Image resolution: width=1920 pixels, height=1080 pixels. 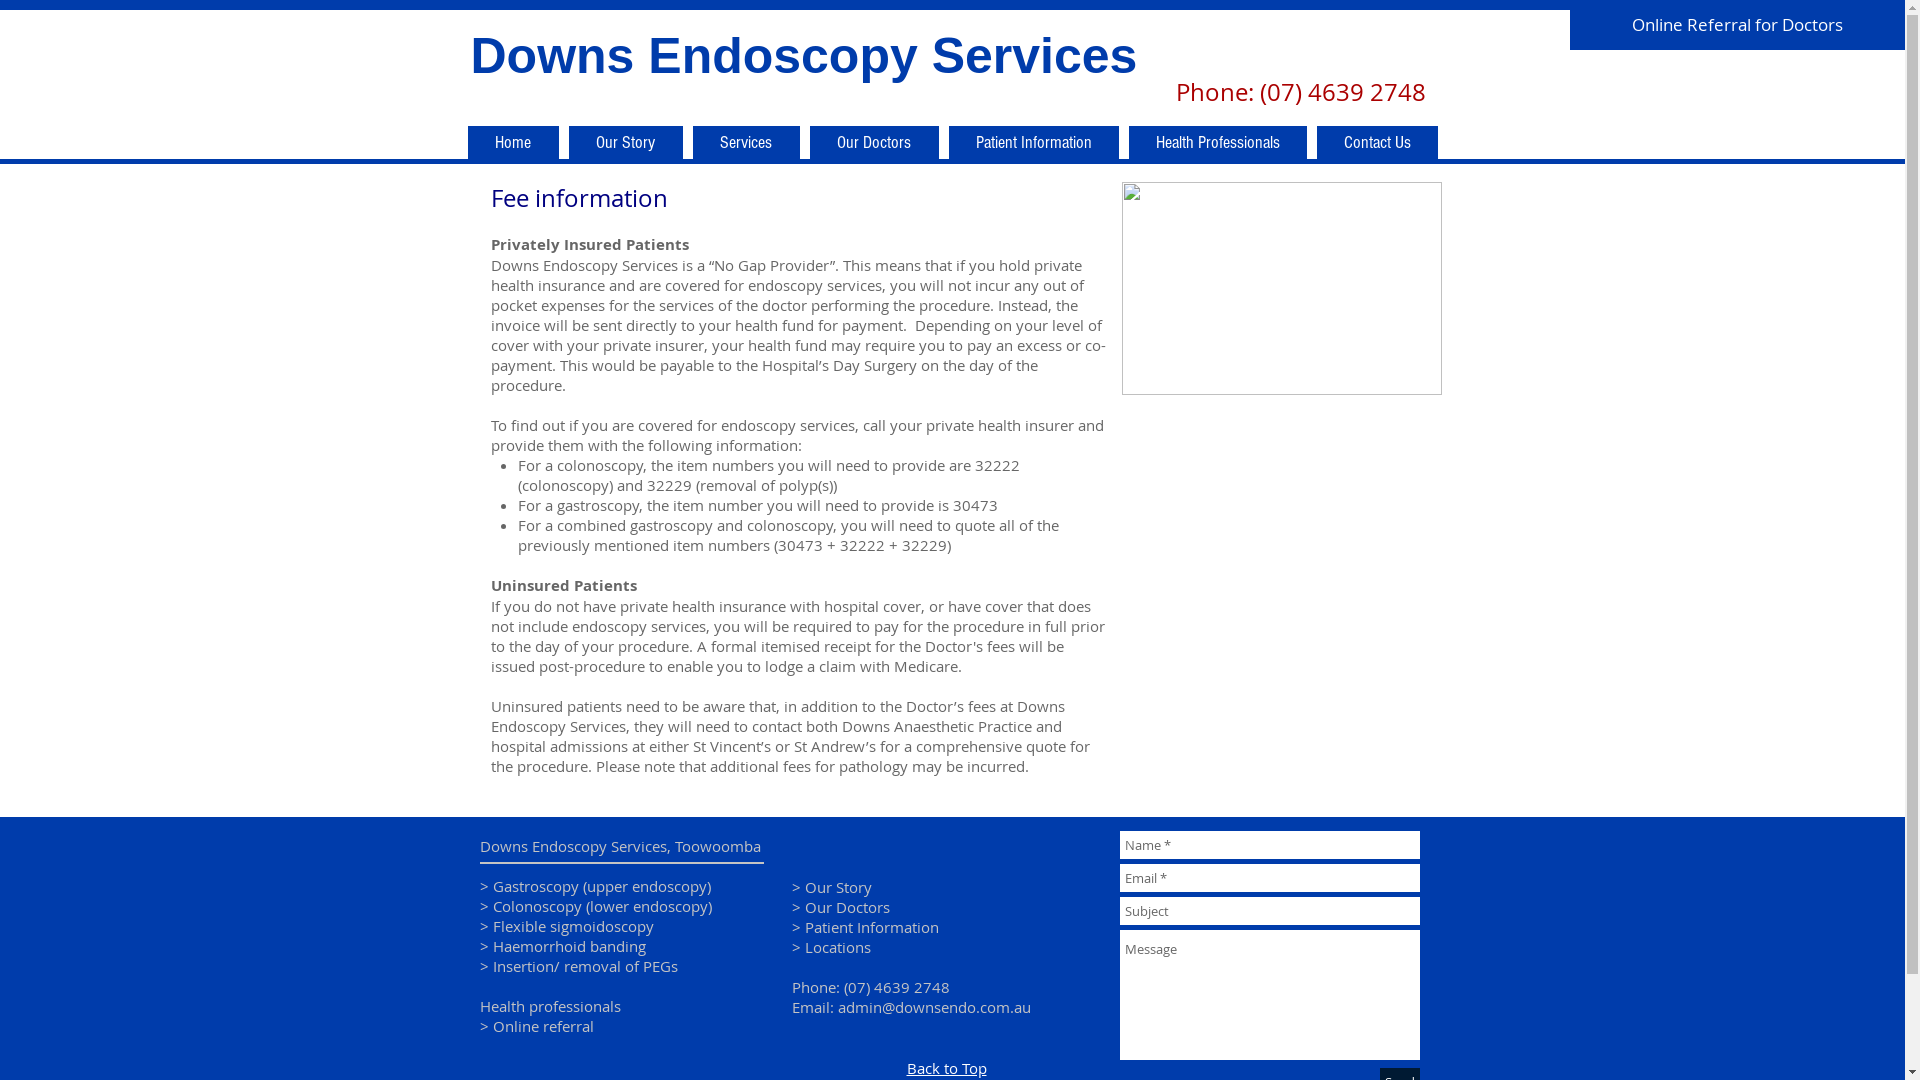 What do you see at coordinates (542, 1026) in the screenshot?
I see `Online referral` at bounding box center [542, 1026].